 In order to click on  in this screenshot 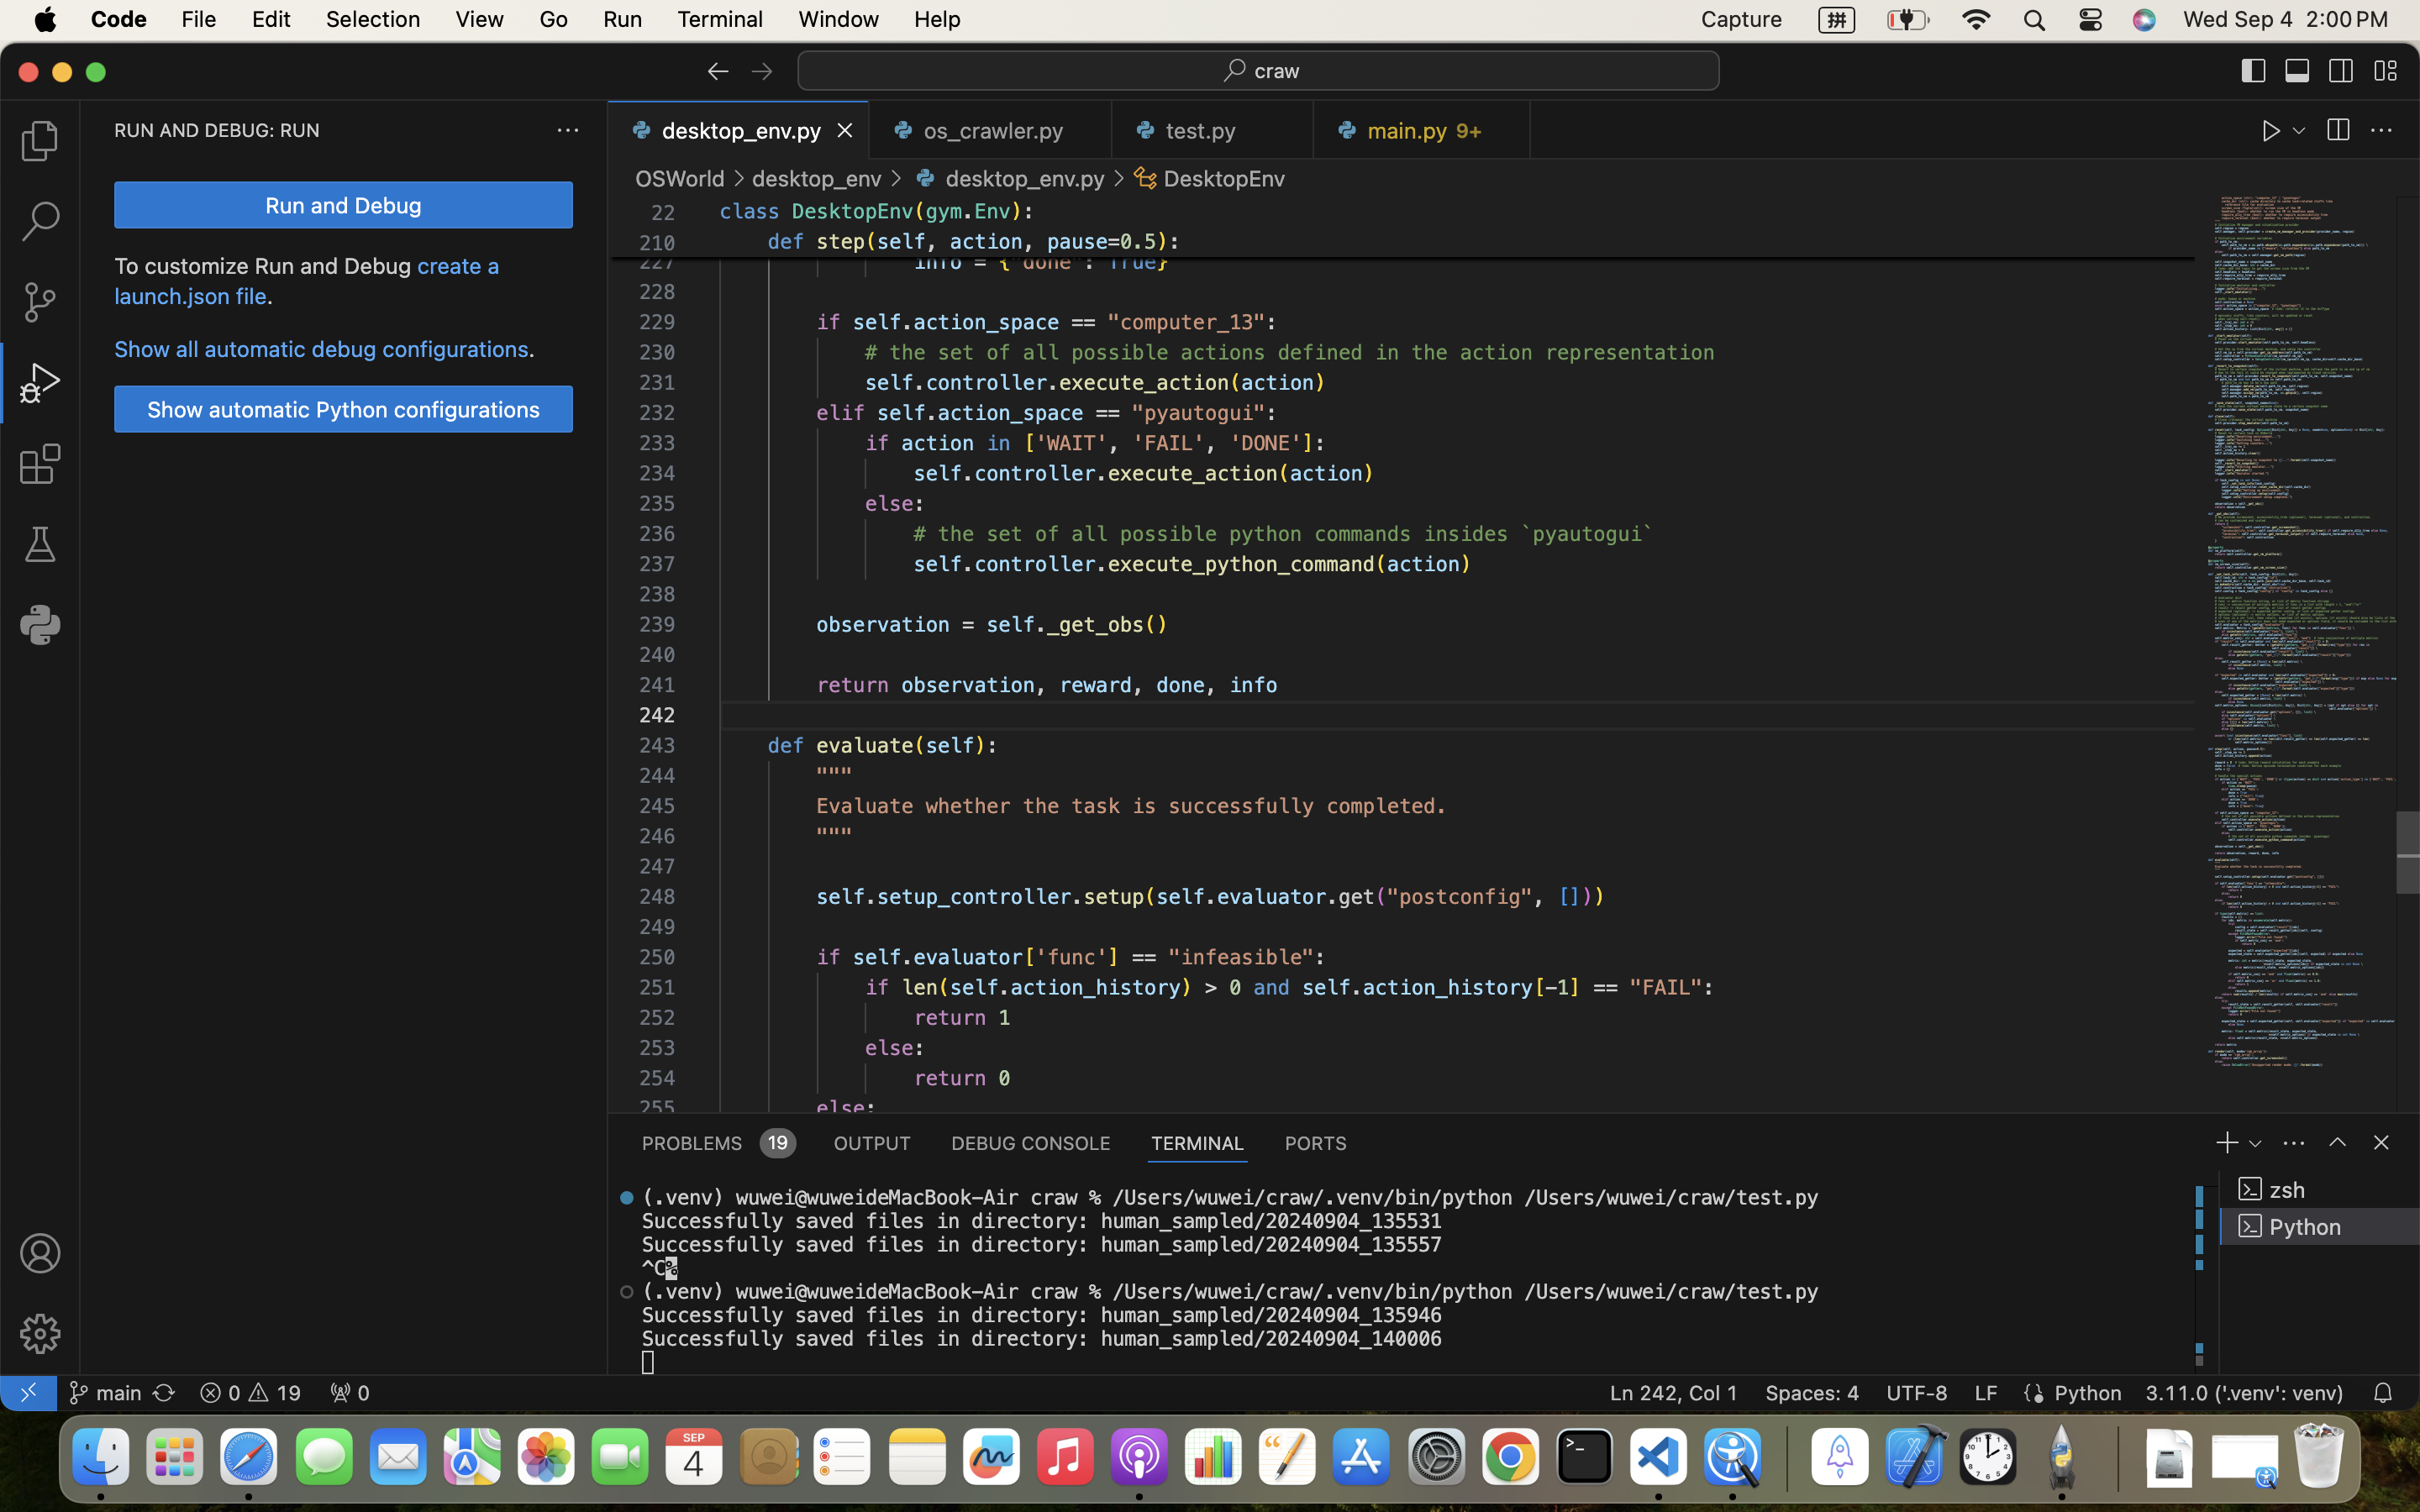, I will do `click(2338, 1142)`.